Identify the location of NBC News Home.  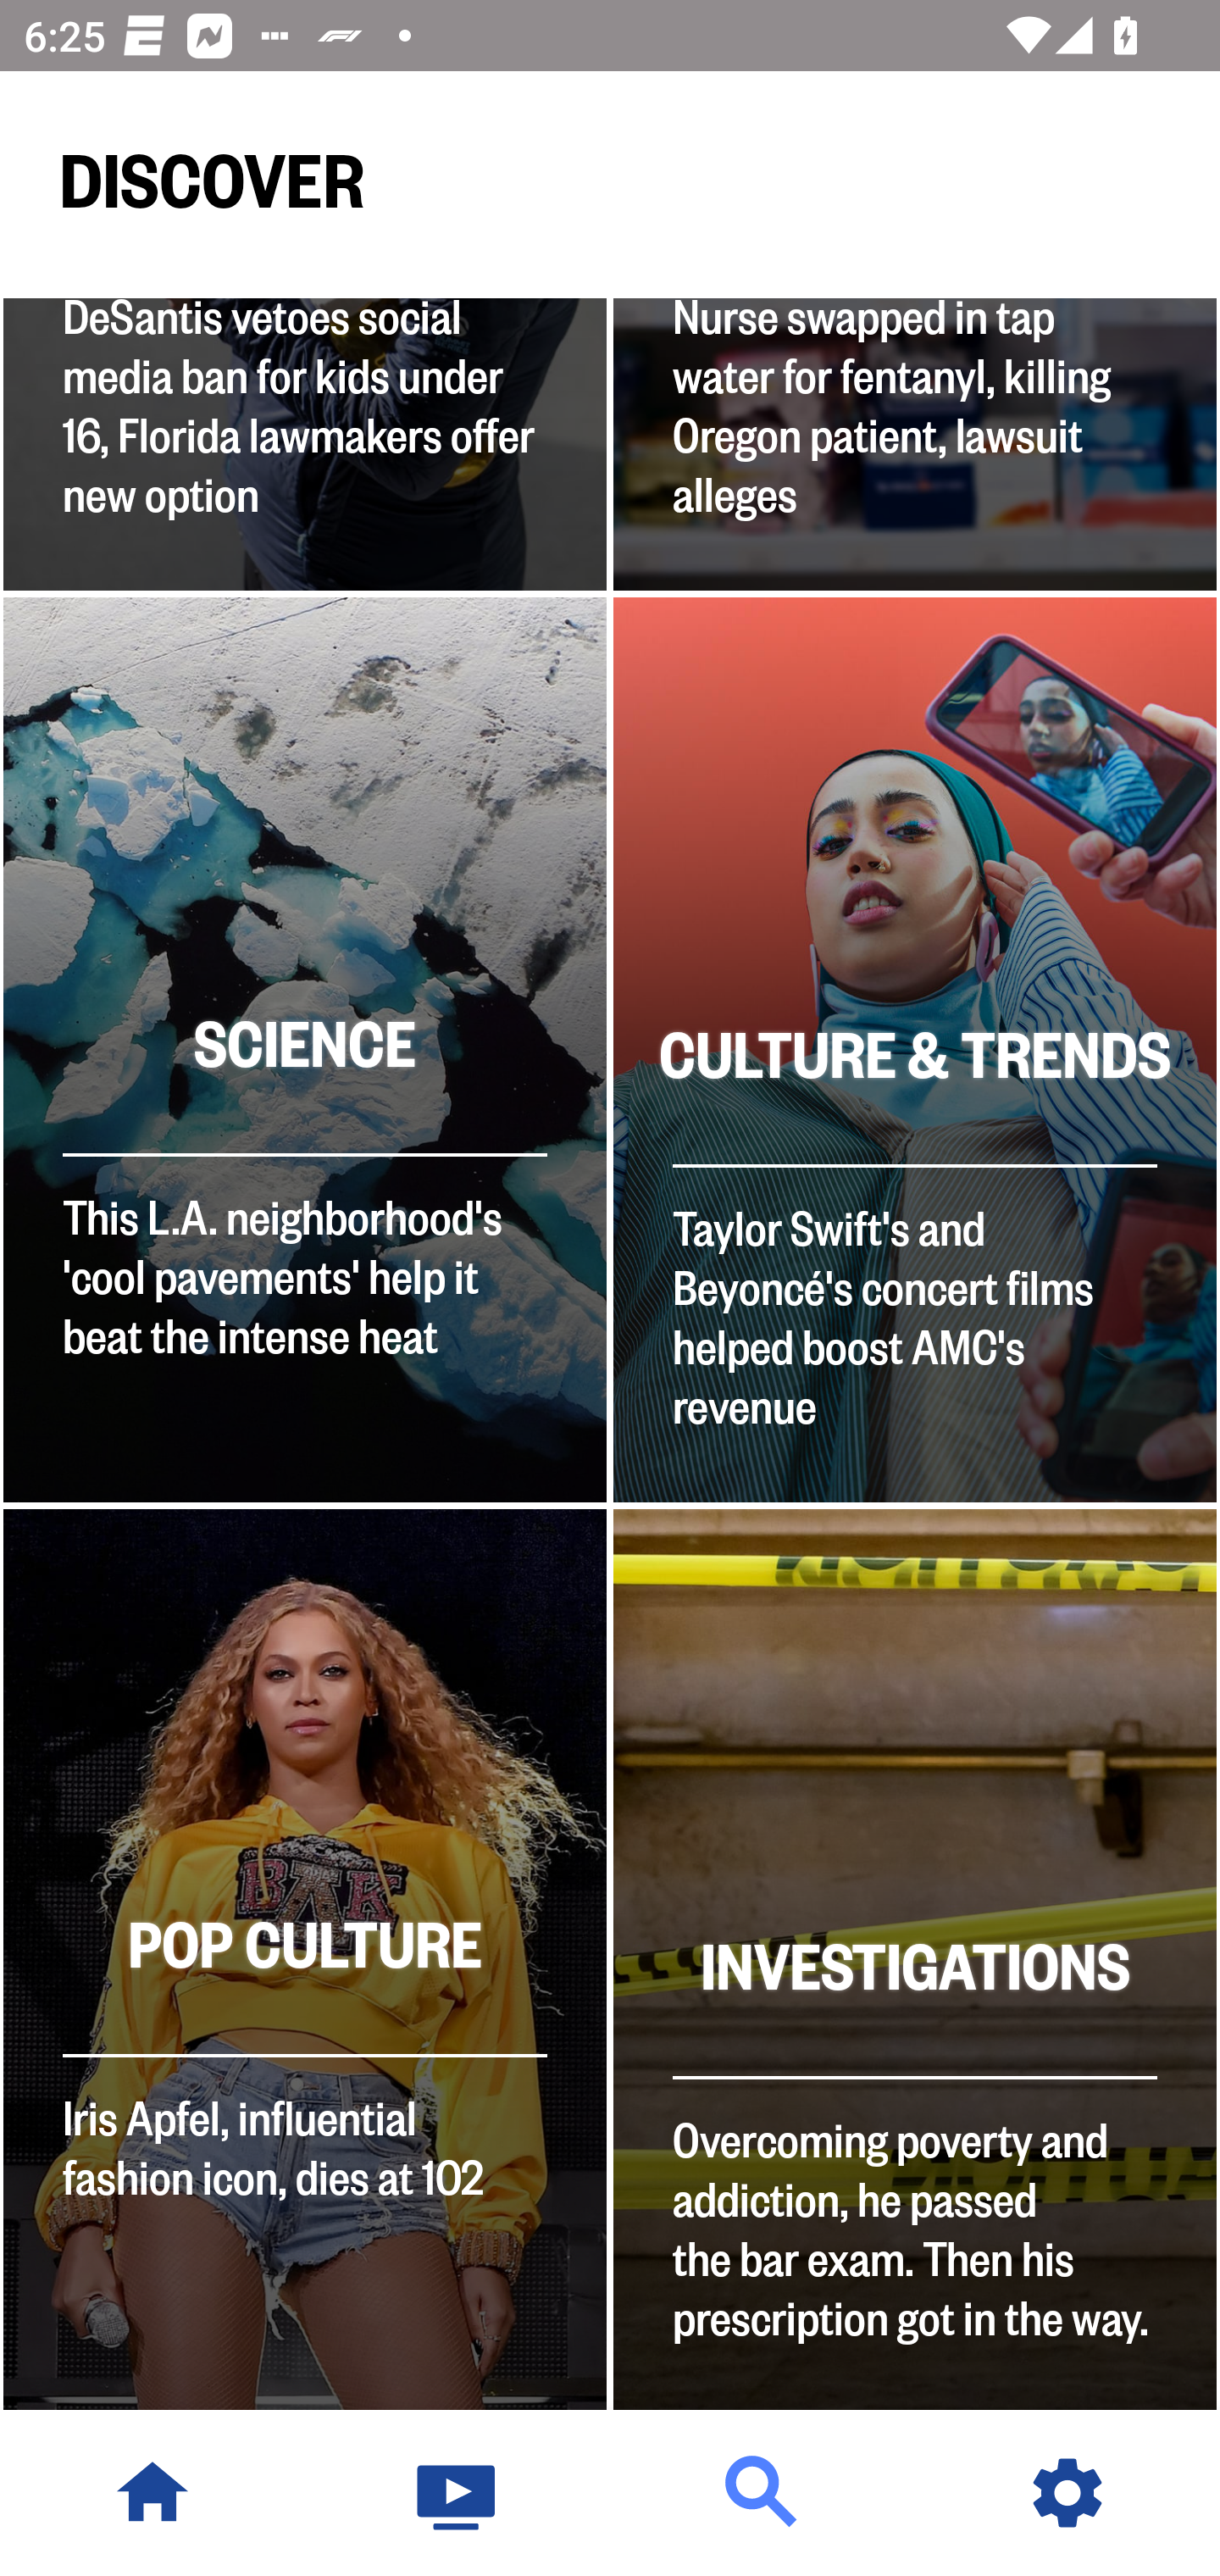
(152, 2493).